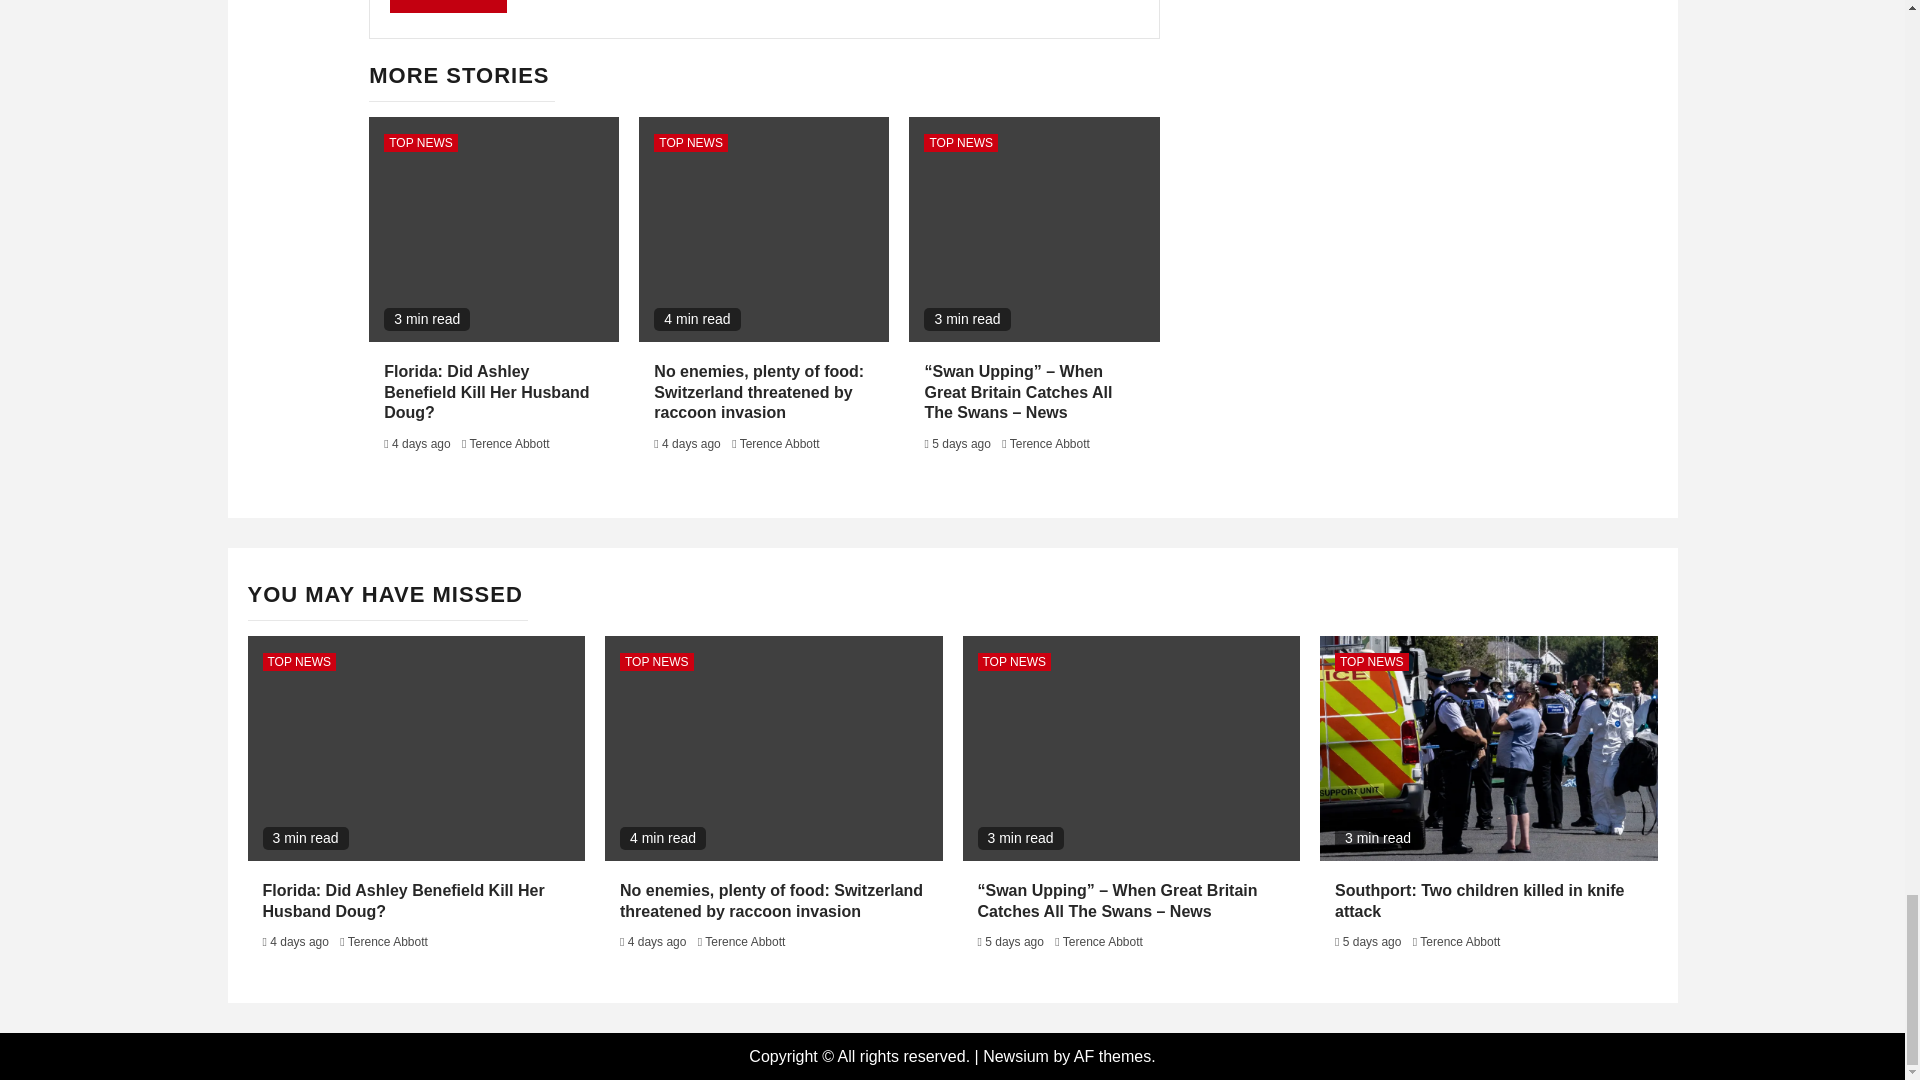 Image resolution: width=1920 pixels, height=1080 pixels. I want to click on TOP NEWS, so click(690, 142).